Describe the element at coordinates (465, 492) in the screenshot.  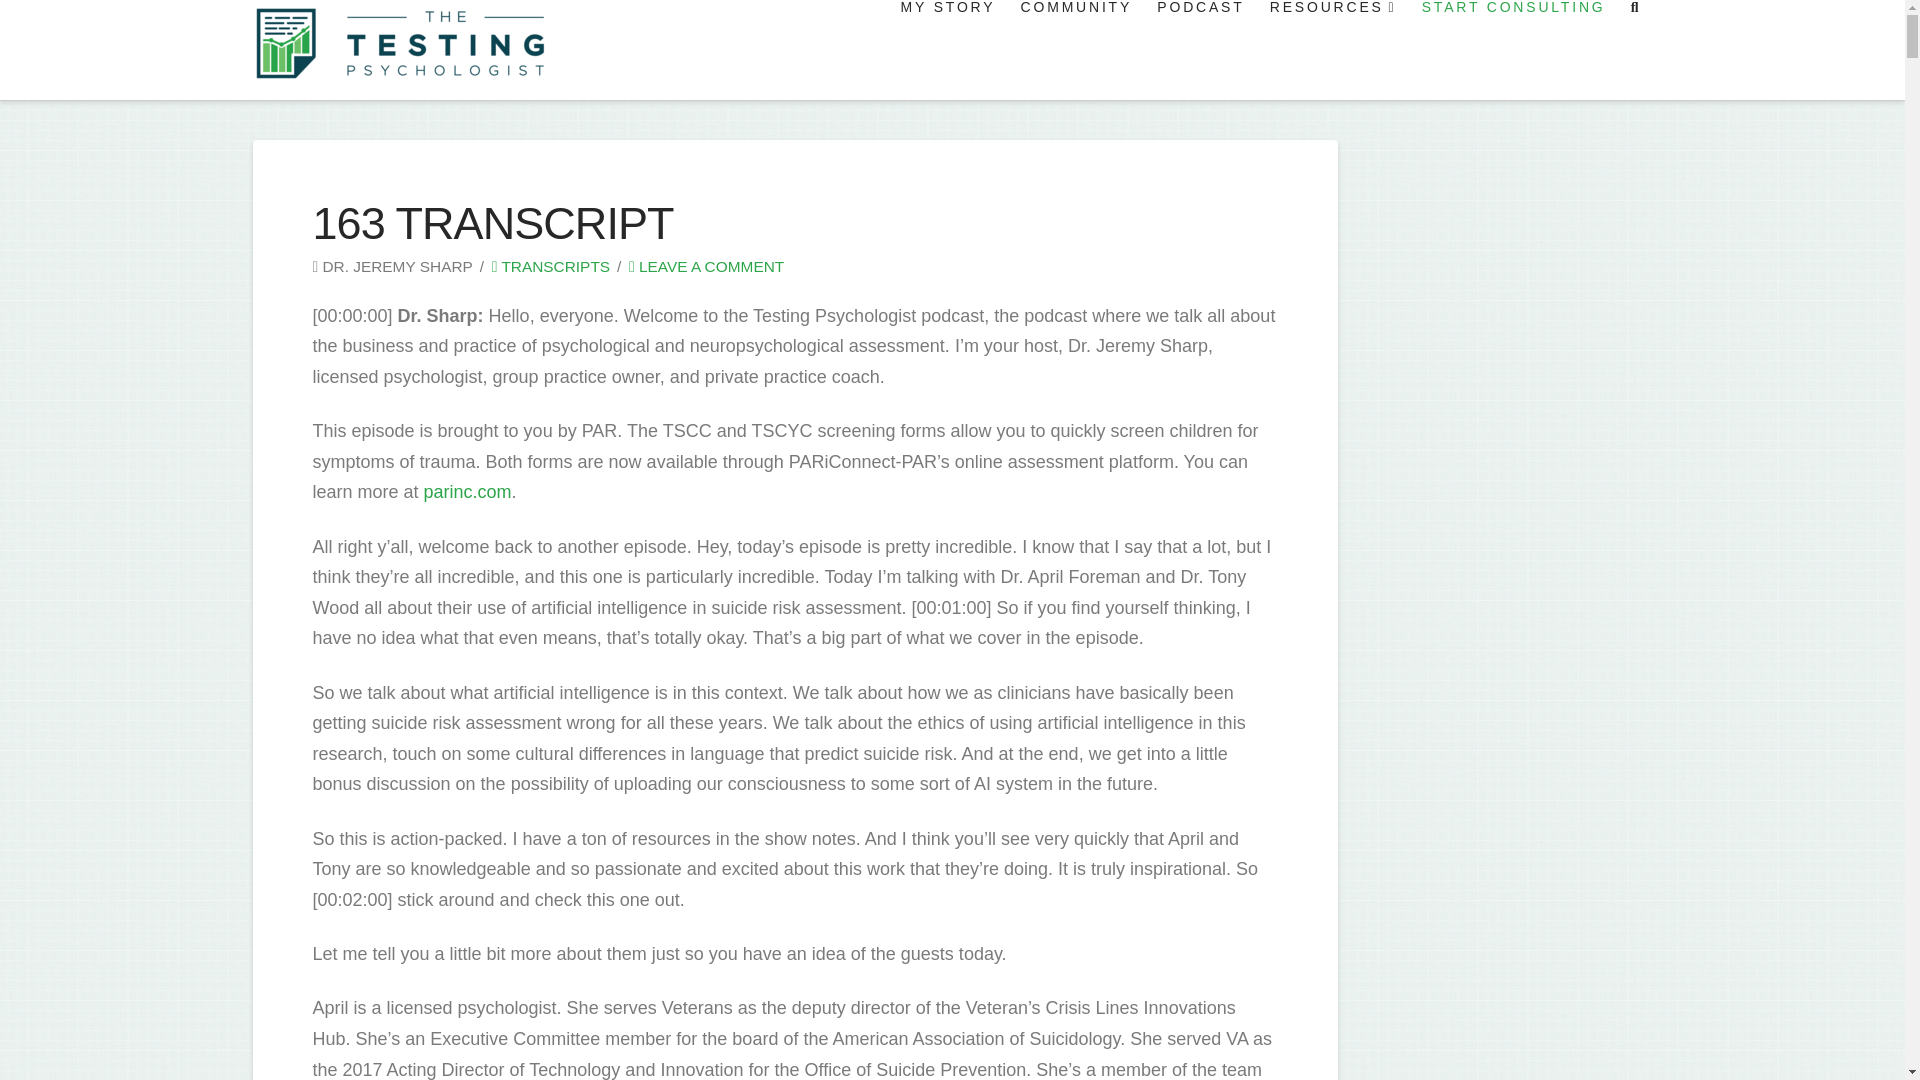
I see `parinc.com` at that location.